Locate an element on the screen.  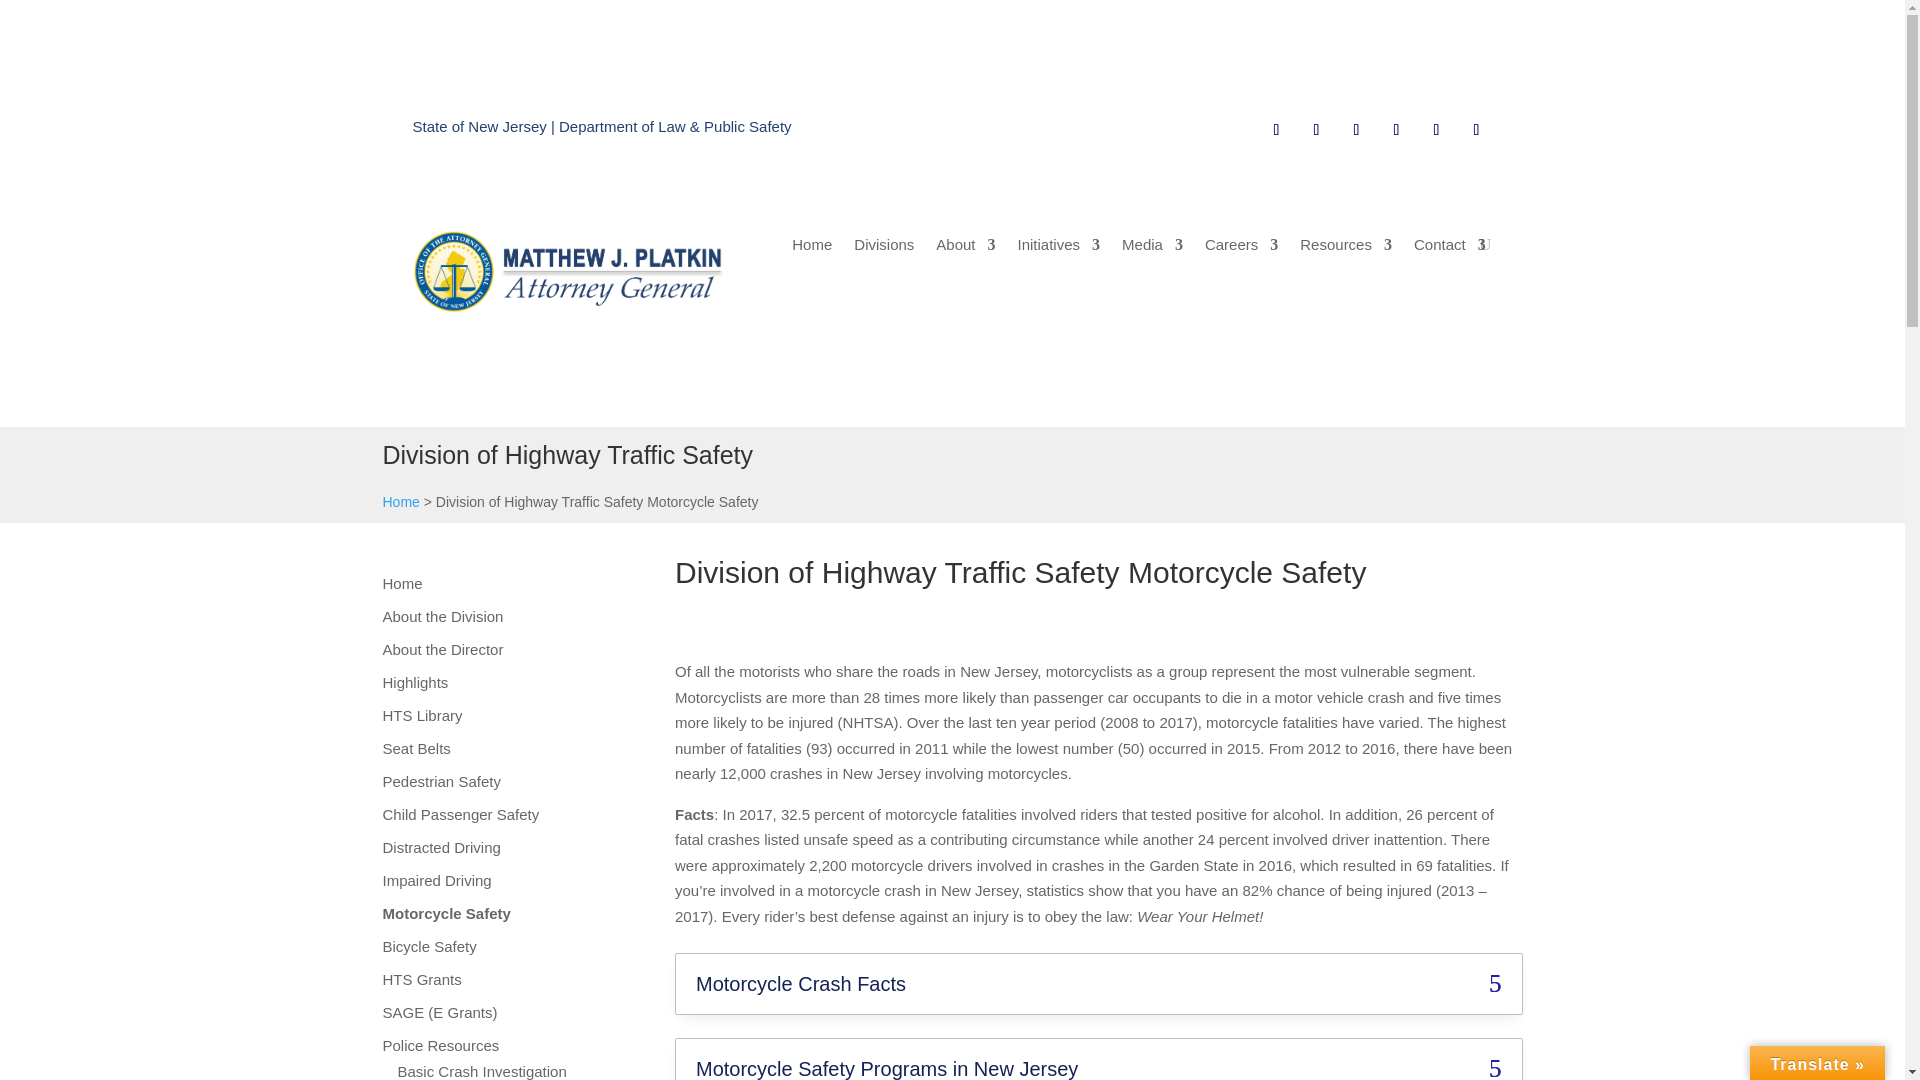
Follow on Instagram is located at coordinates (1356, 130).